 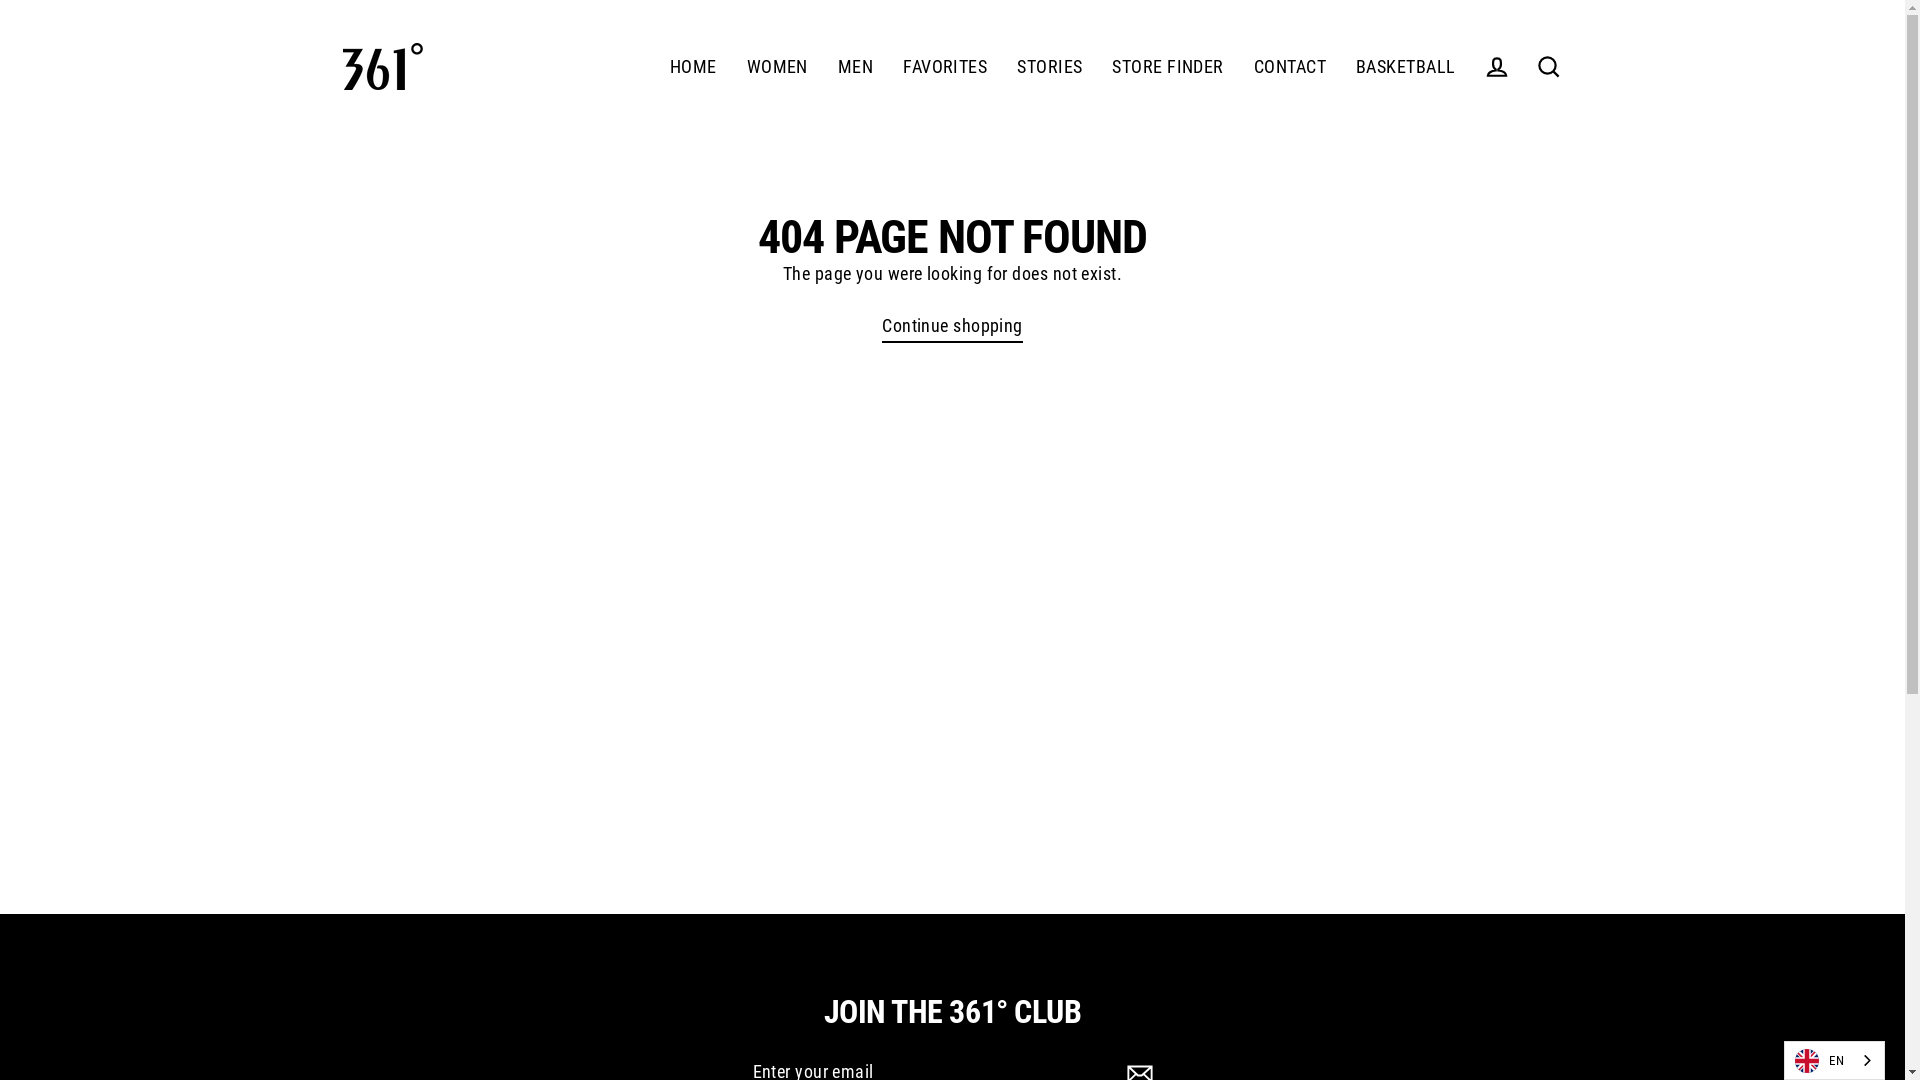 What do you see at coordinates (694, 67) in the screenshot?
I see `HOME` at bounding box center [694, 67].